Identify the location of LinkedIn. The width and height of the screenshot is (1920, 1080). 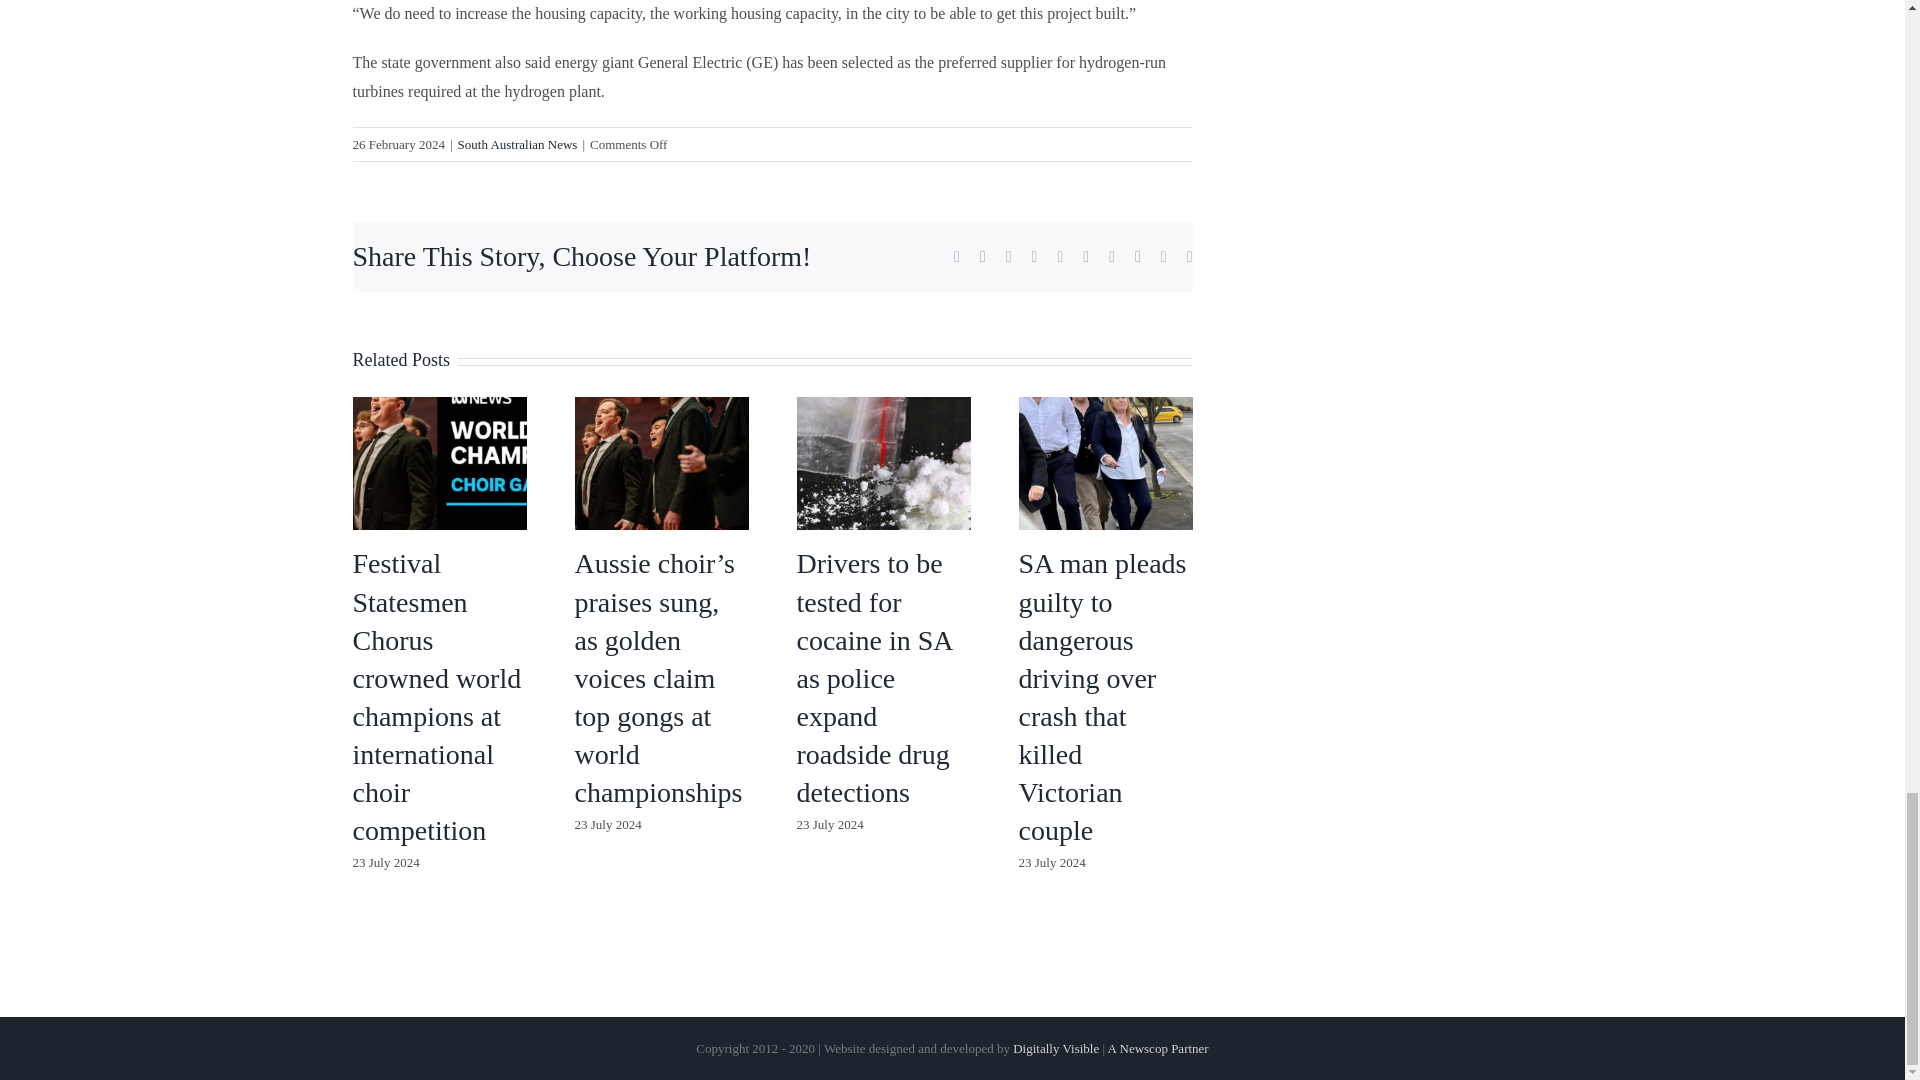
(1008, 256).